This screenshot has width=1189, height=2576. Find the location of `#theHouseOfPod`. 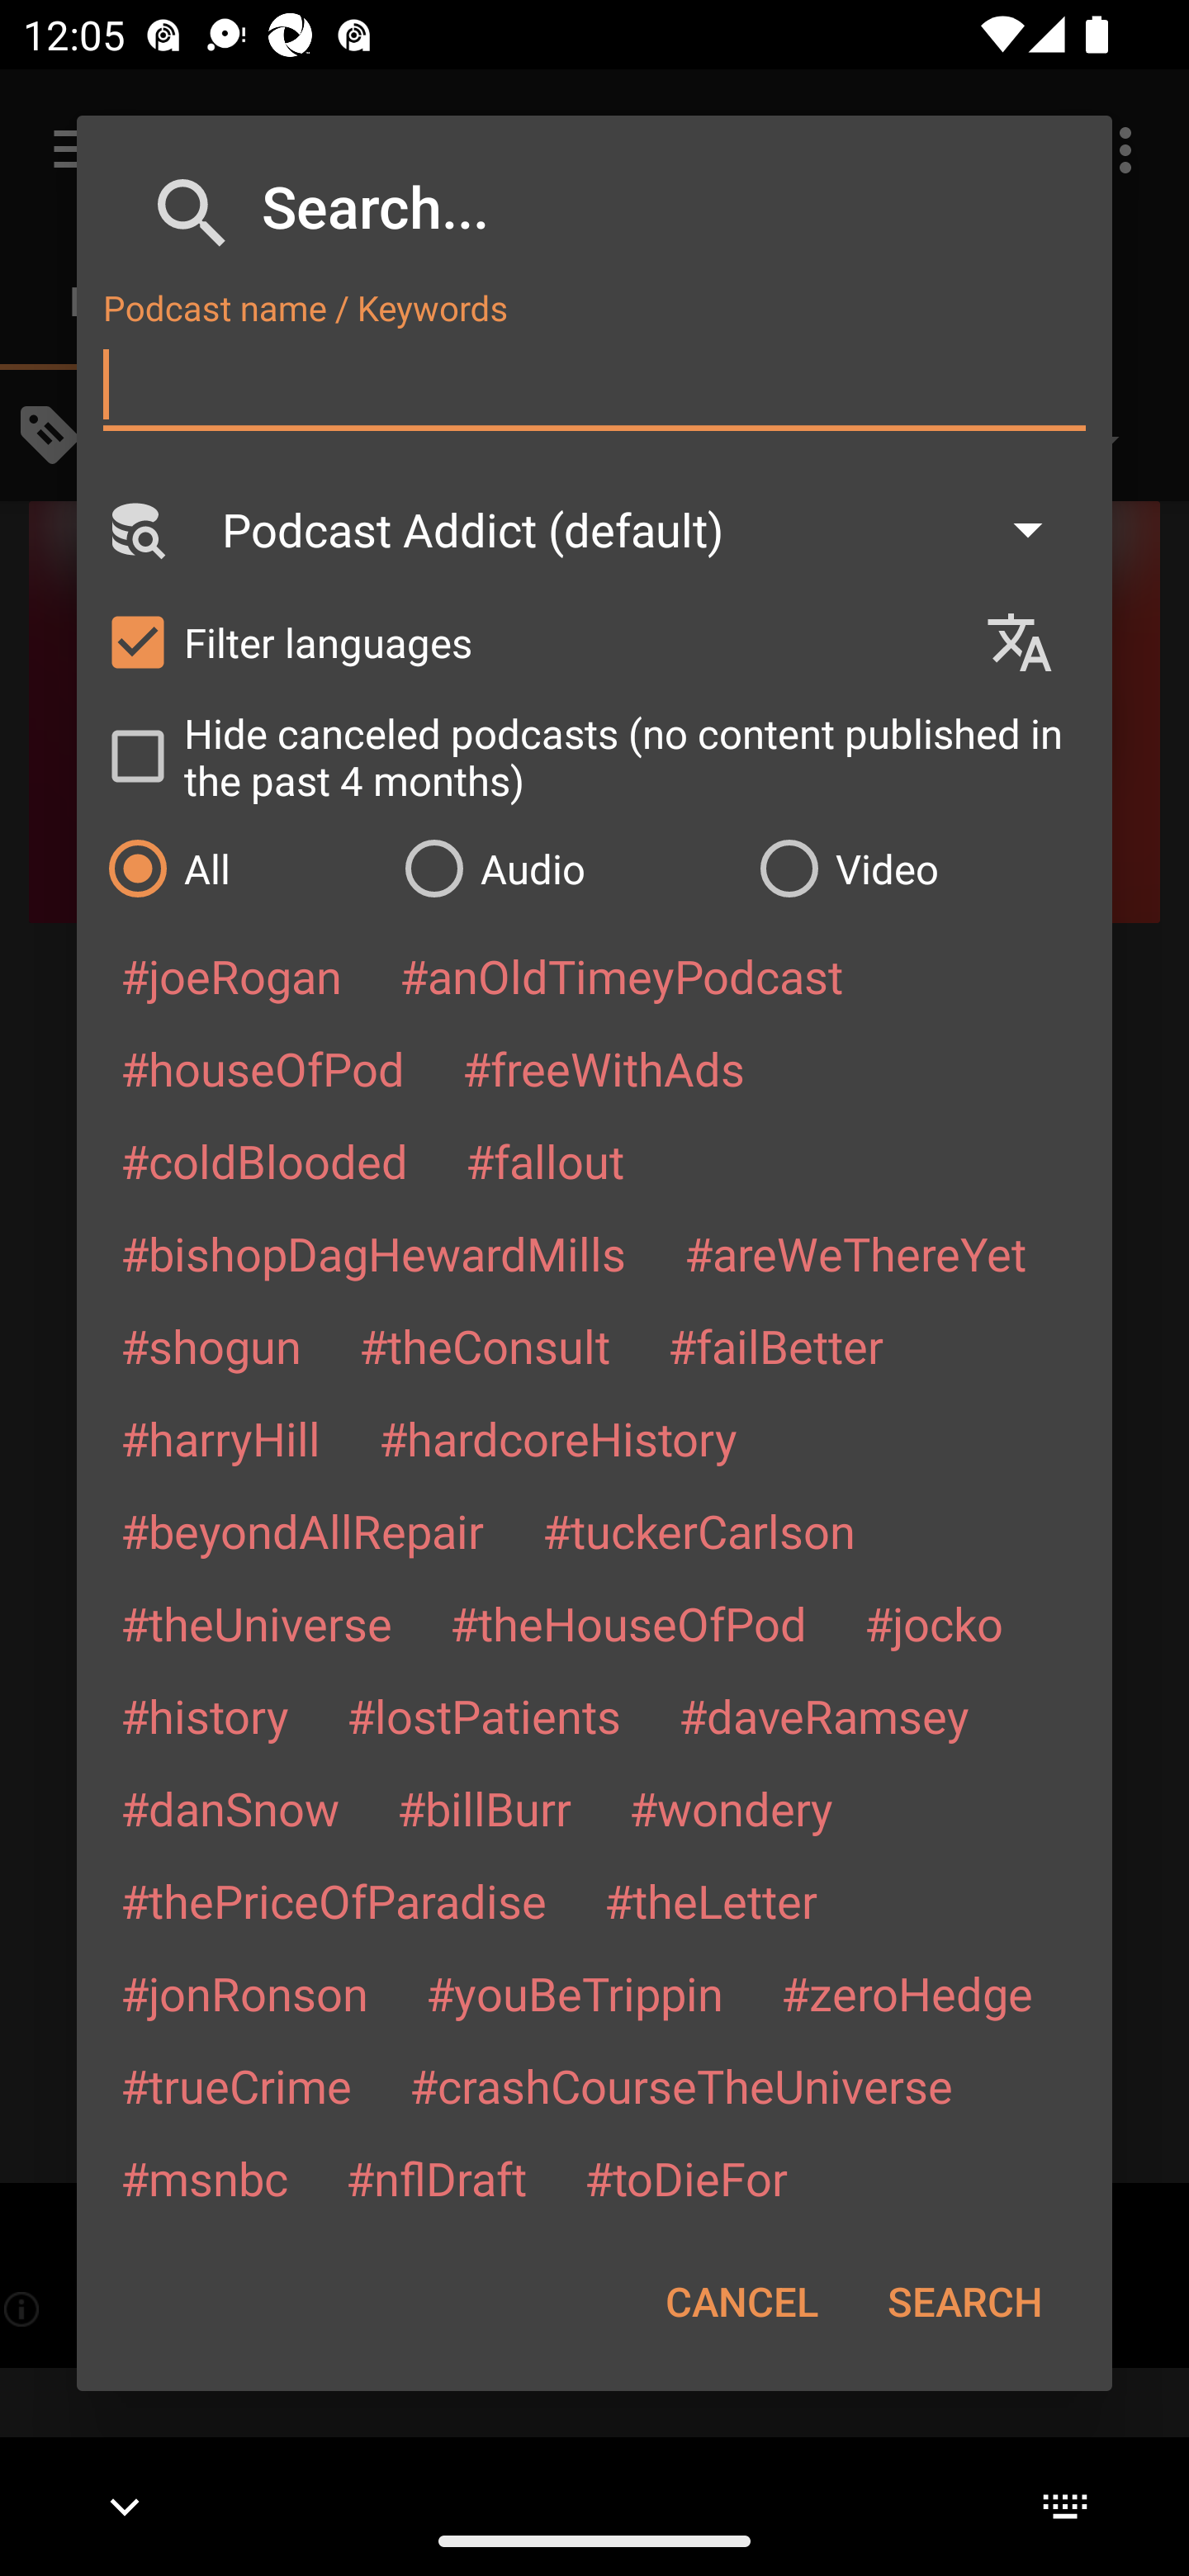

#theHouseOfPod is located at coordinates (628, 1623).